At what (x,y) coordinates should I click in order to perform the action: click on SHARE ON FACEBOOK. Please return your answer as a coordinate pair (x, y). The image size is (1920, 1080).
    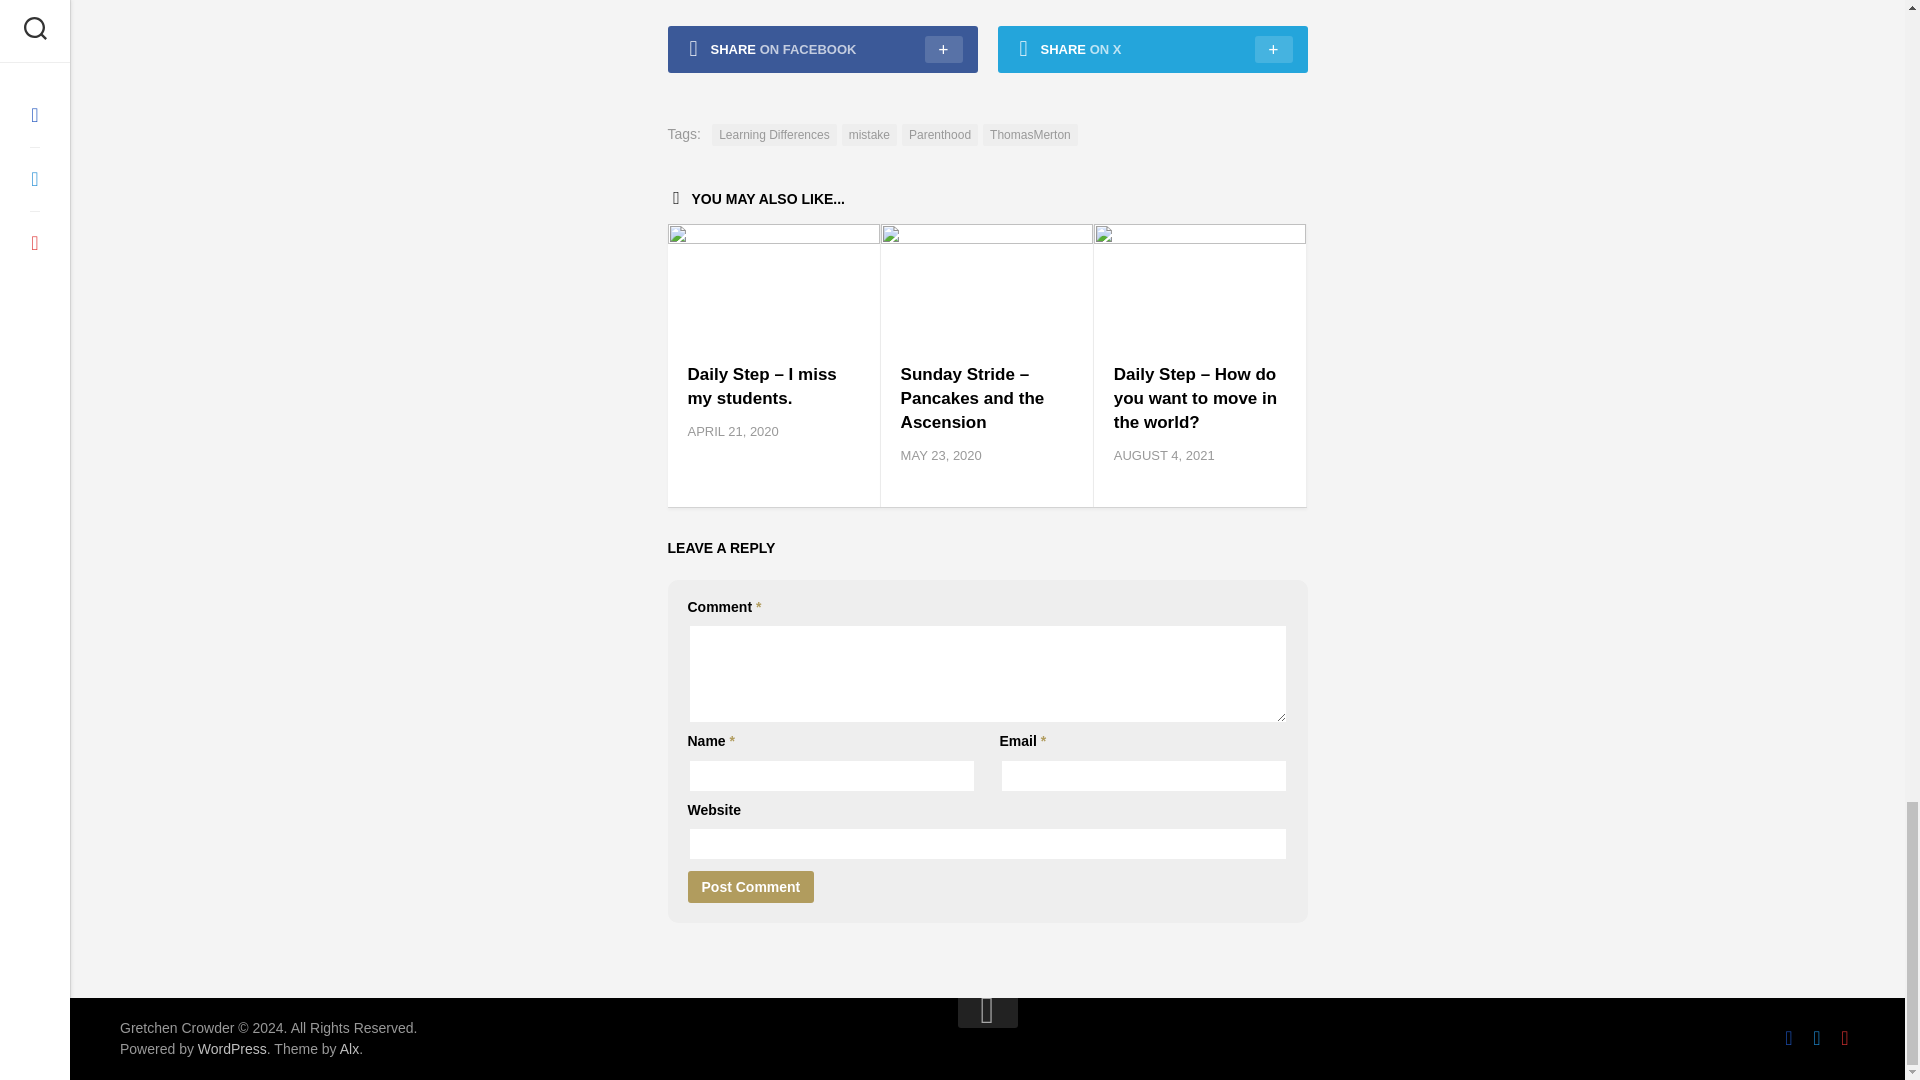
    Looking at the image, I should click on (822, 49).